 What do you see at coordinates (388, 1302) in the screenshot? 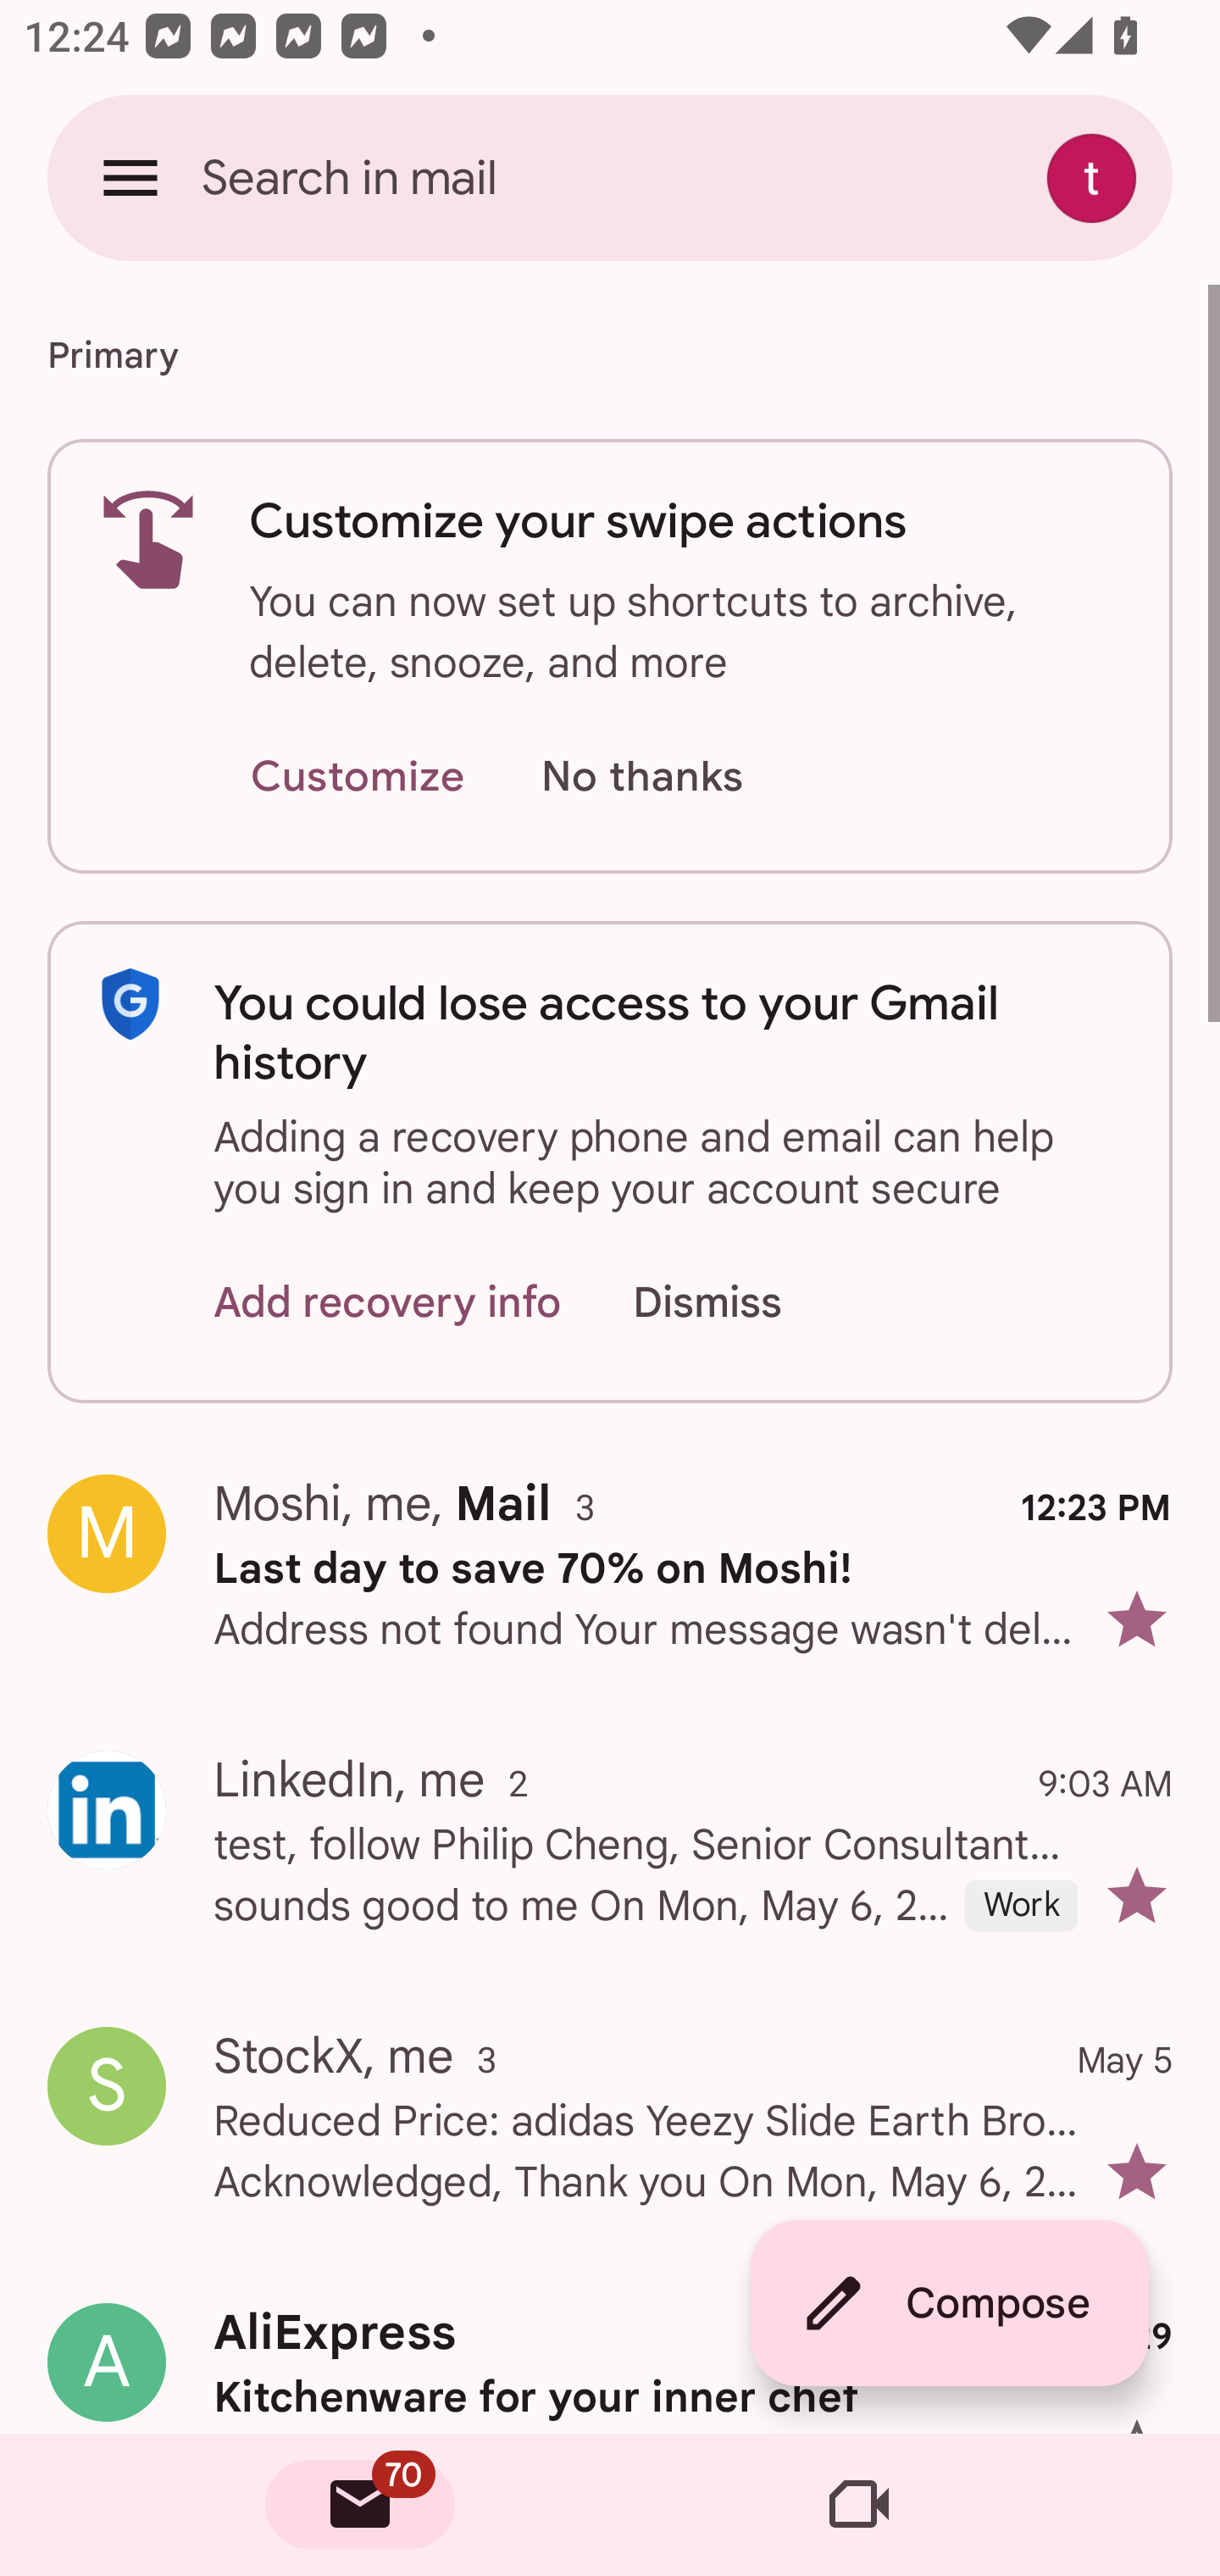
I see `Add recovery info` at bounding box center [388, 1302].